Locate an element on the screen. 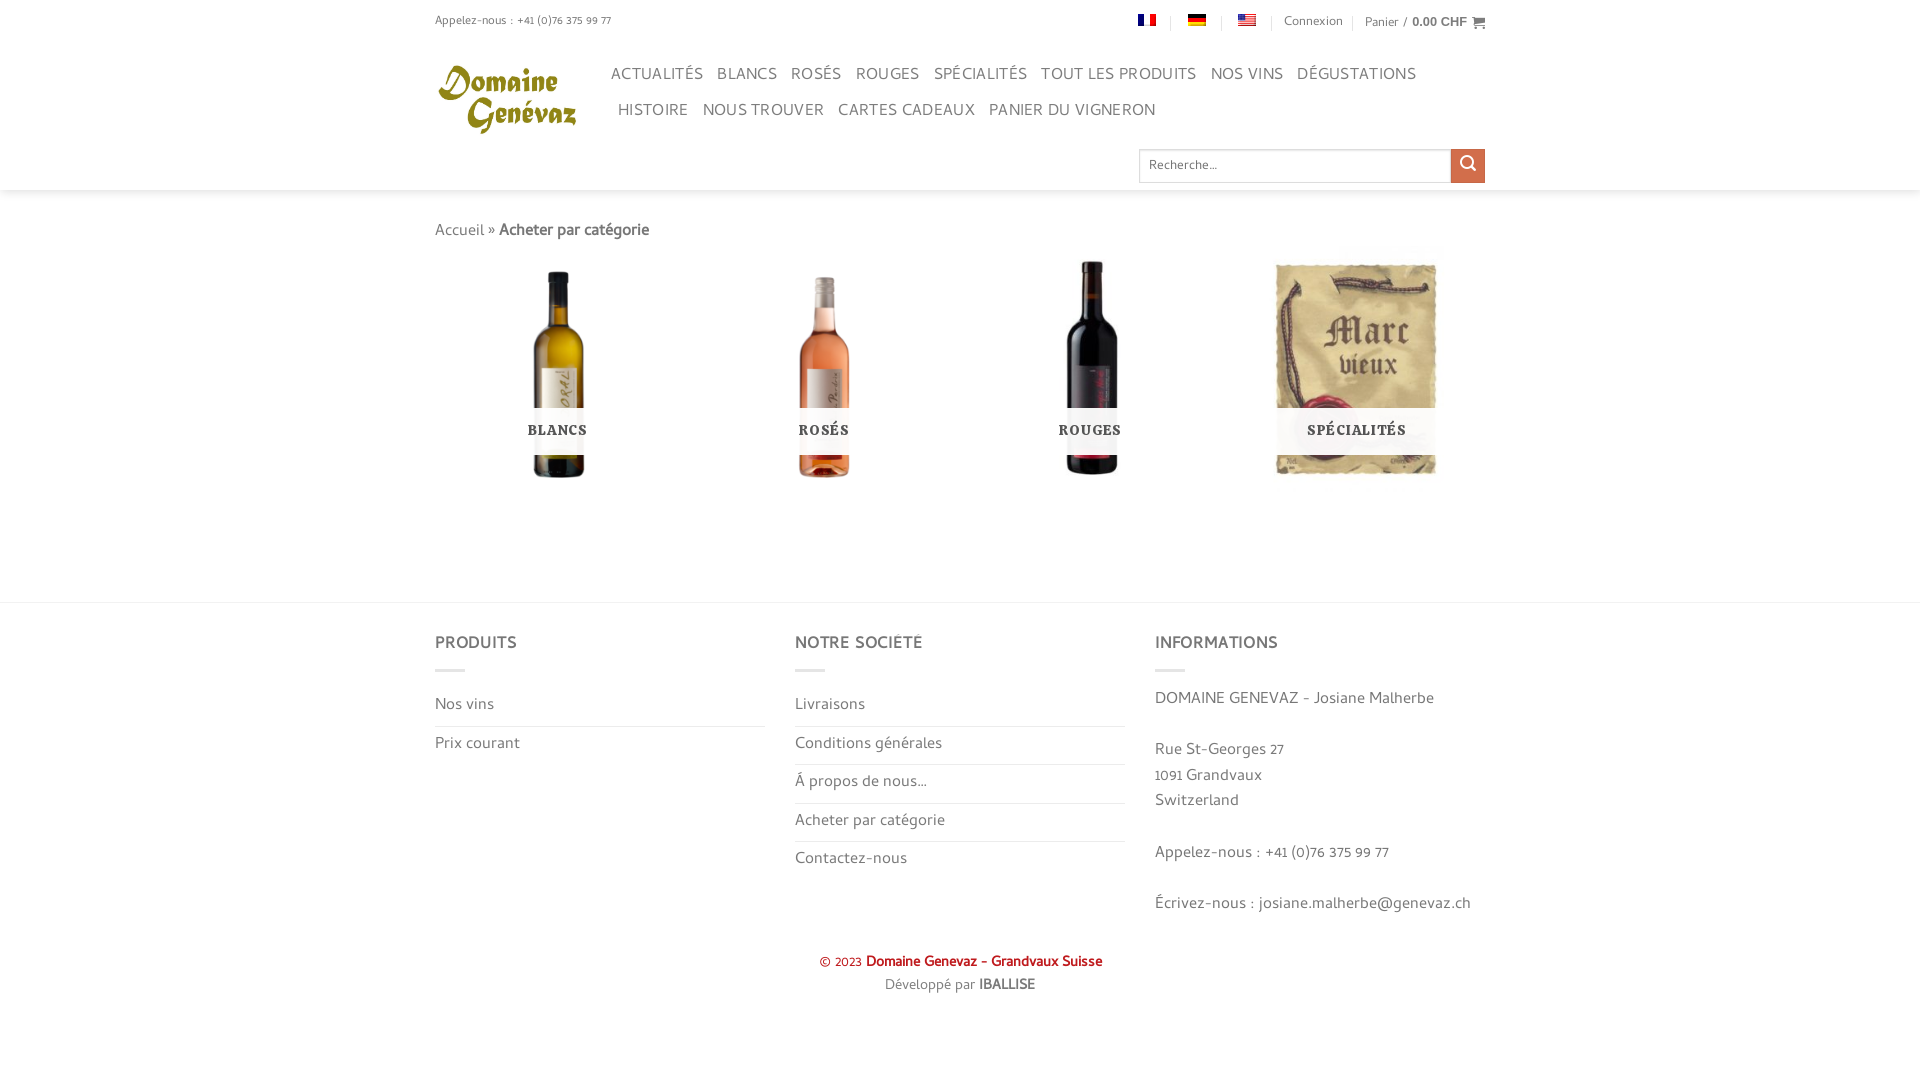 This screenshot has height=1080, width=1920. Recherche is located at coordinates (1468, 166).